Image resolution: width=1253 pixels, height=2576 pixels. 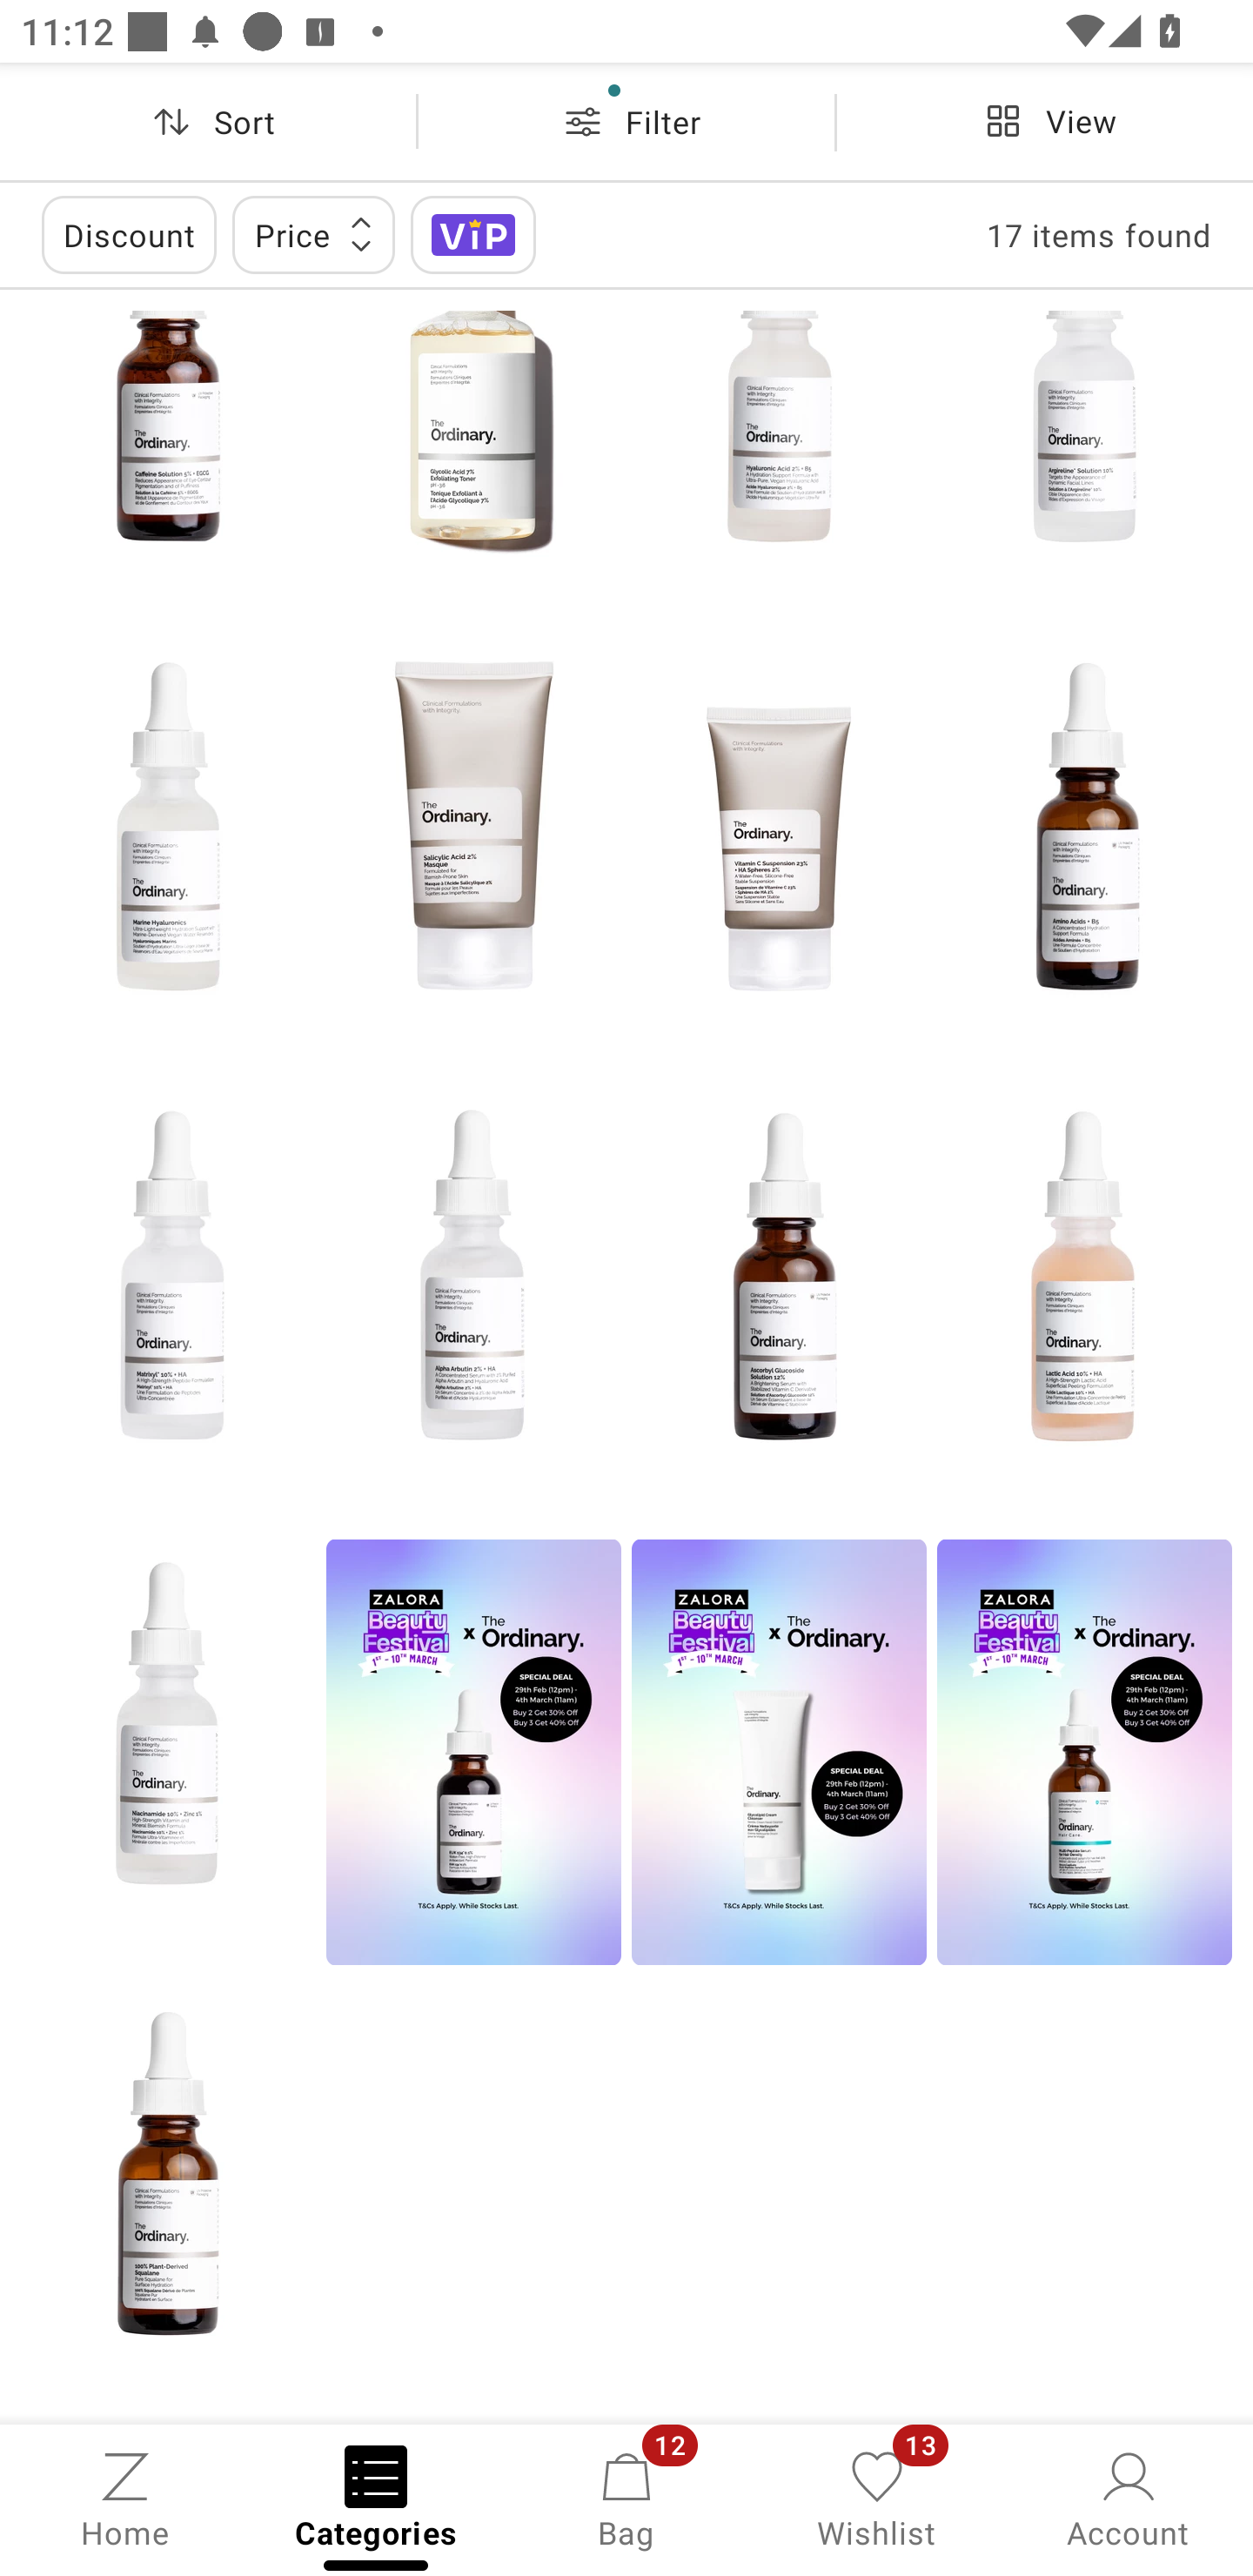 What do you see at coordinates (626, 121) in the screenshot?
I see `Filter` at bounding box center [626, 121].